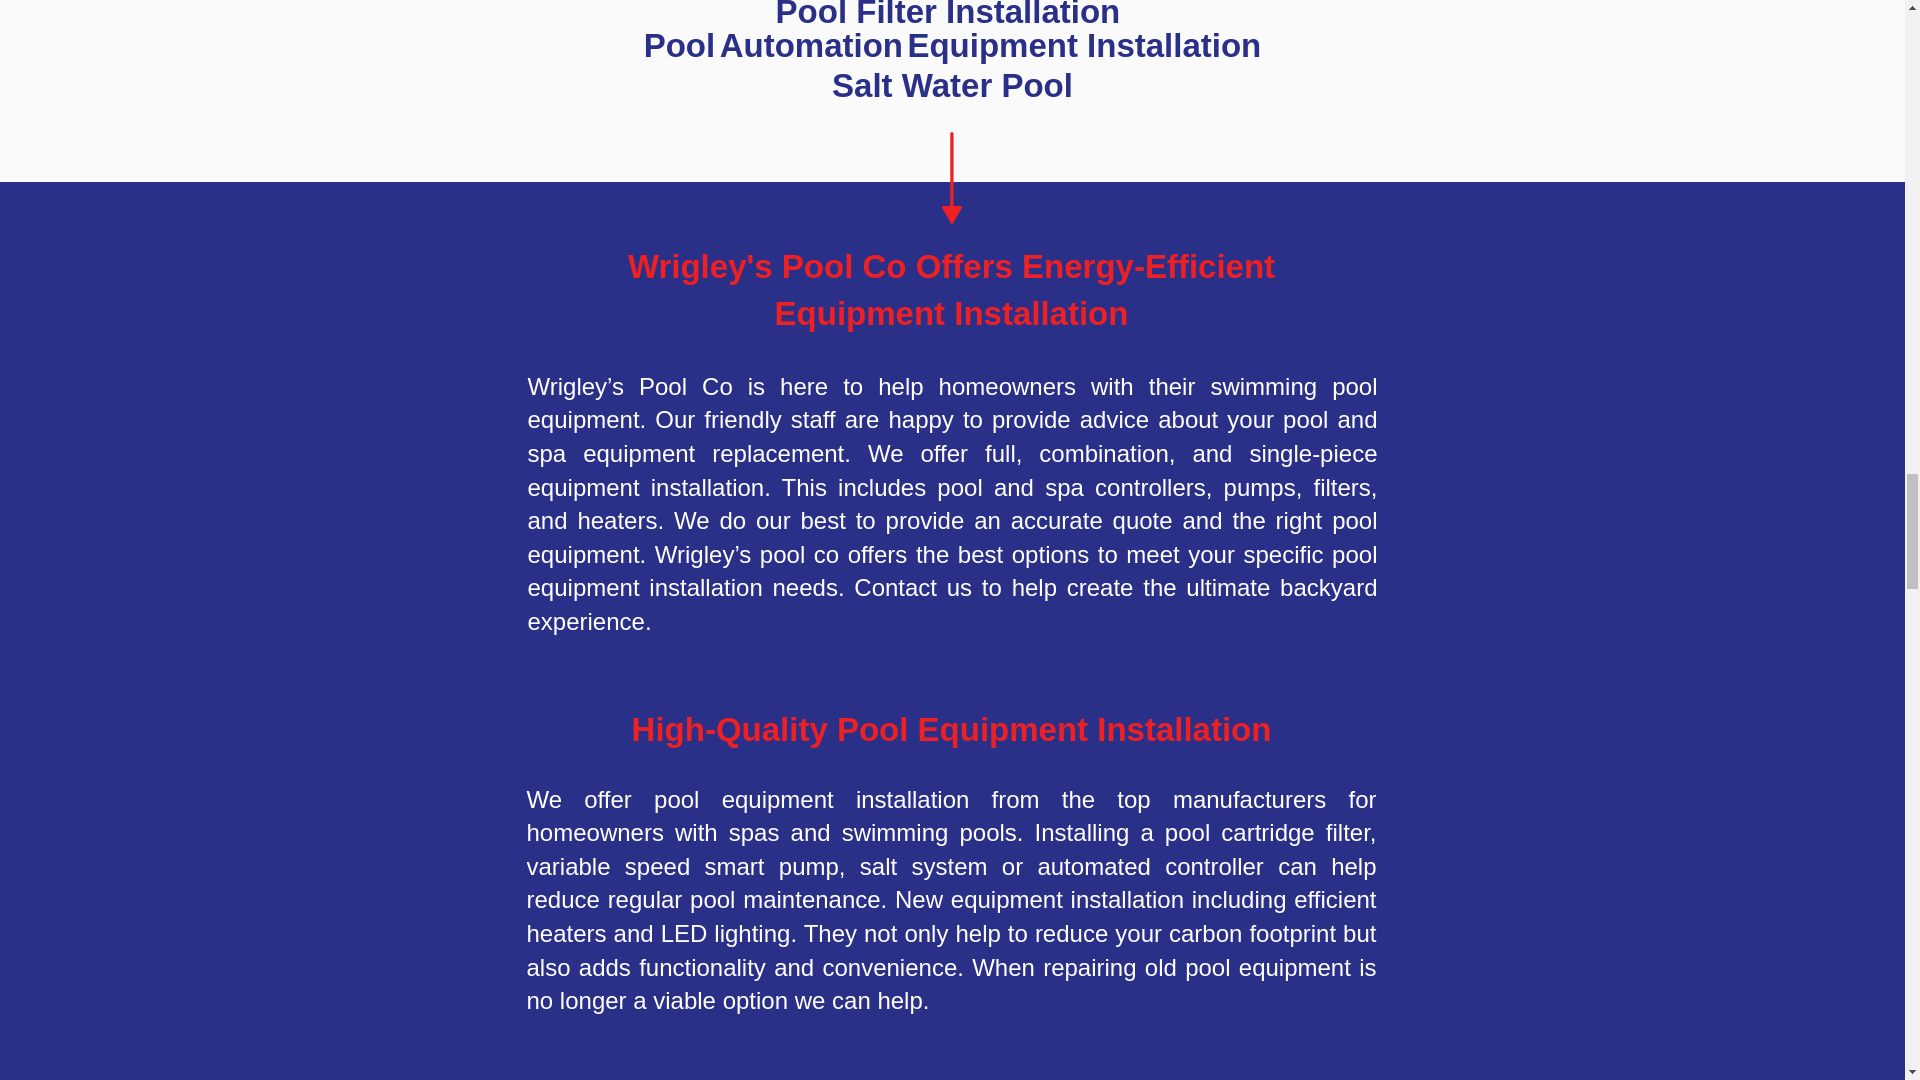 The width and height of the screenshot is (1920, 1080). Describe the element at coordinates (1150, 866) in the screenshot. I see `automated controller` at that location.